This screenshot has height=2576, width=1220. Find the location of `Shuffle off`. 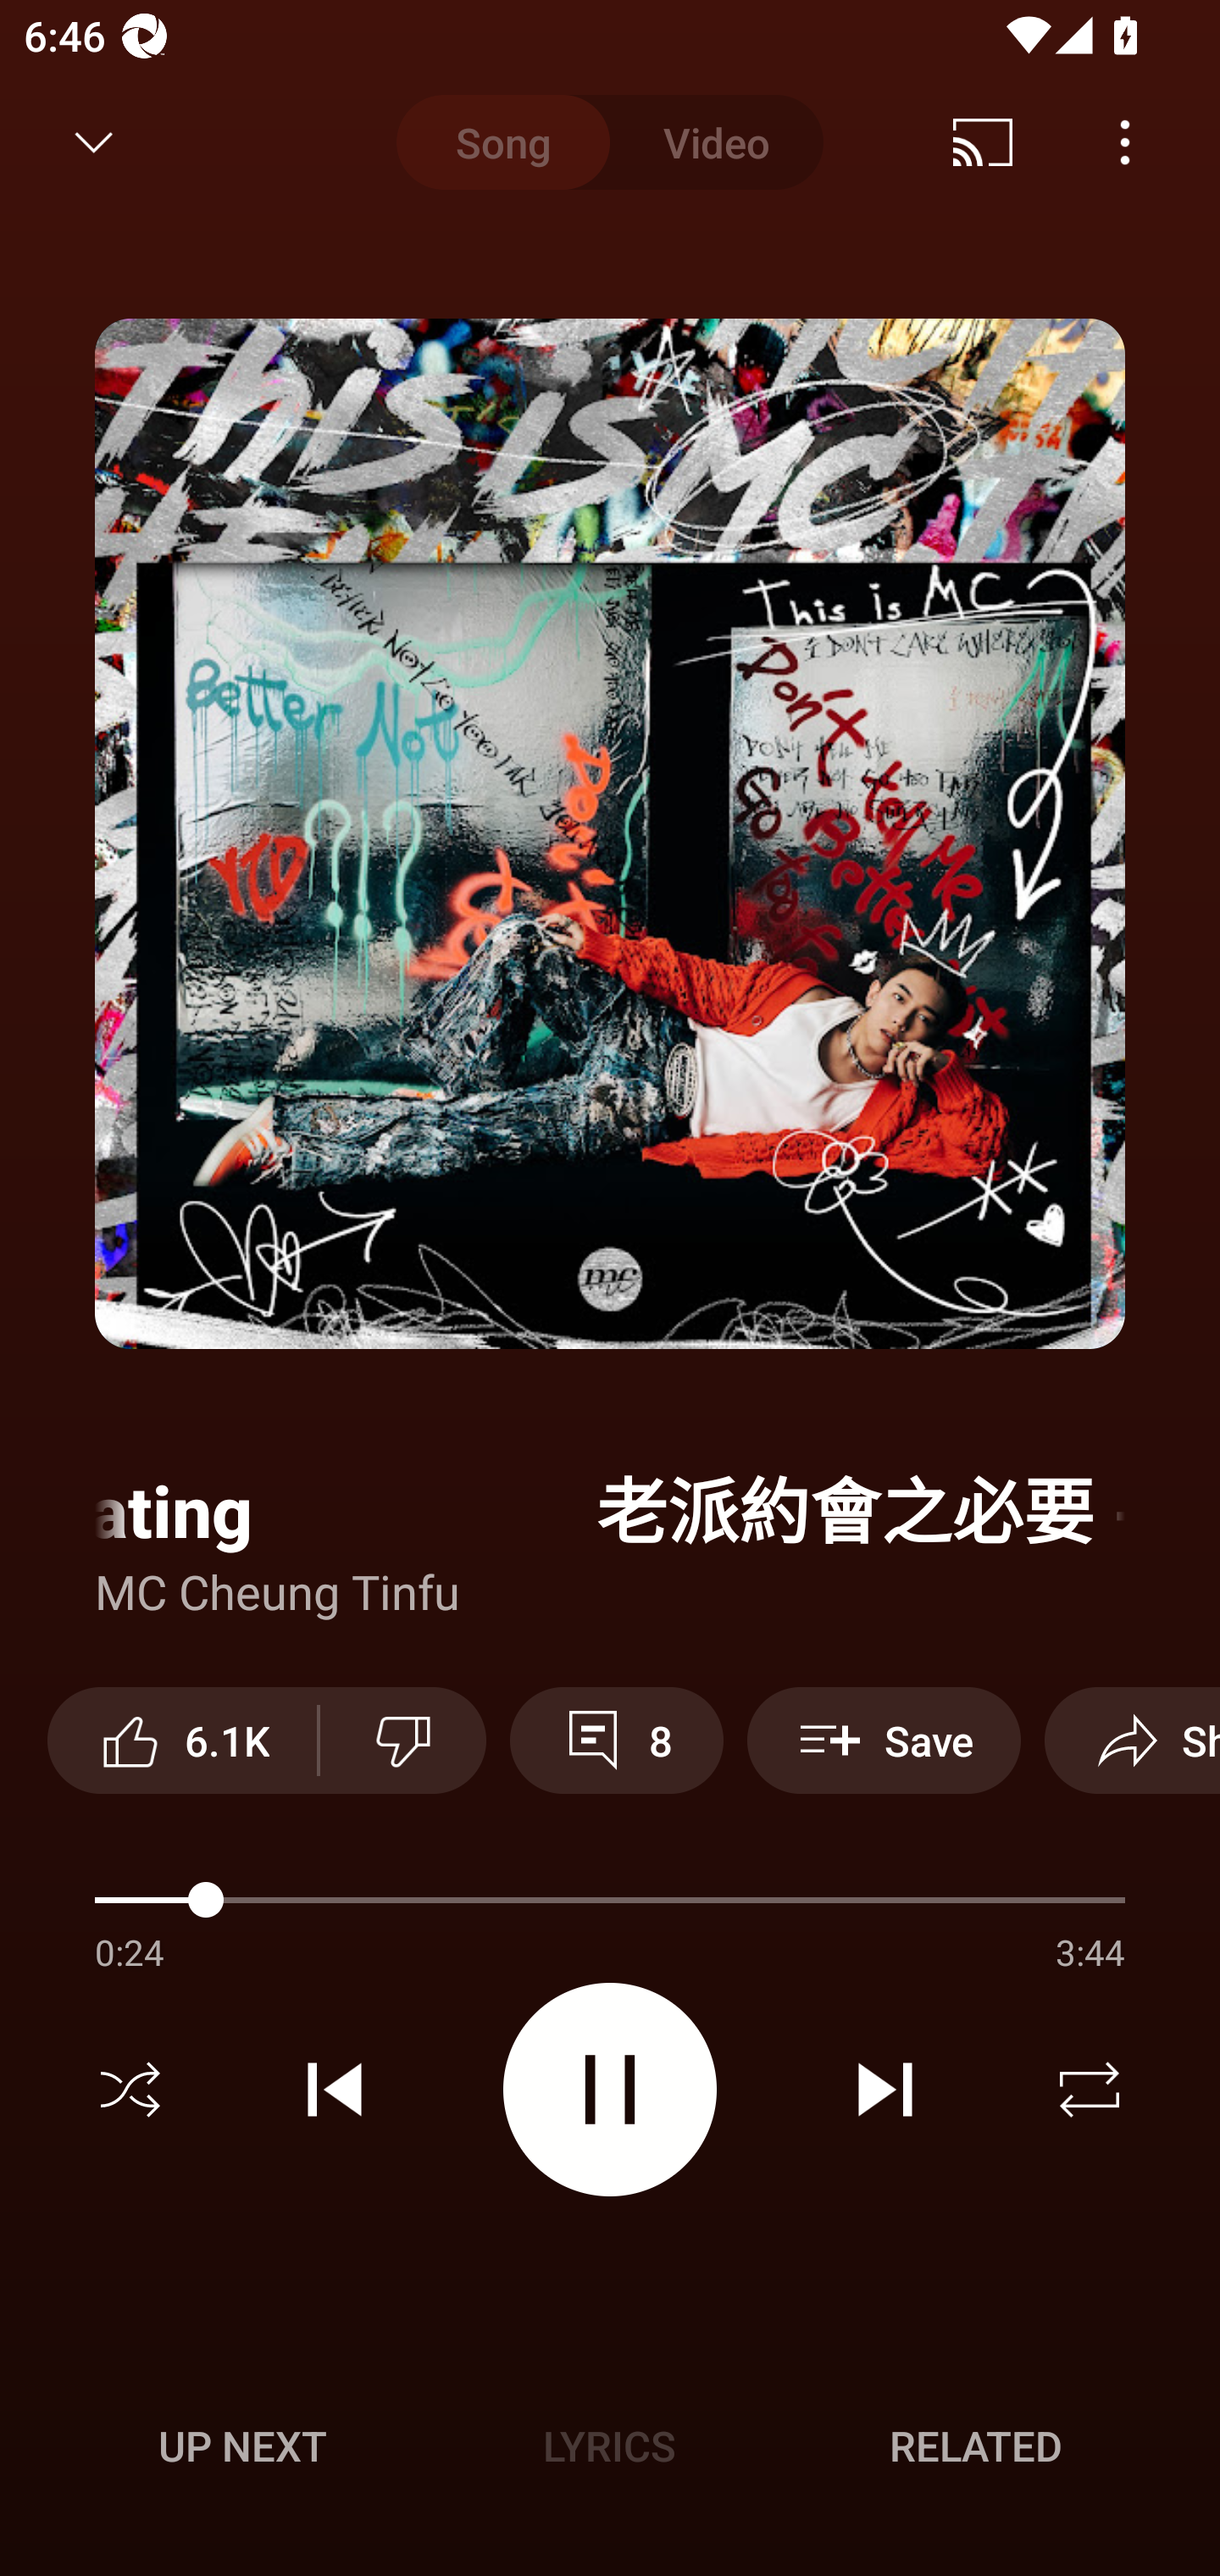

Shuffle off is located at coordinates (130, 2090).